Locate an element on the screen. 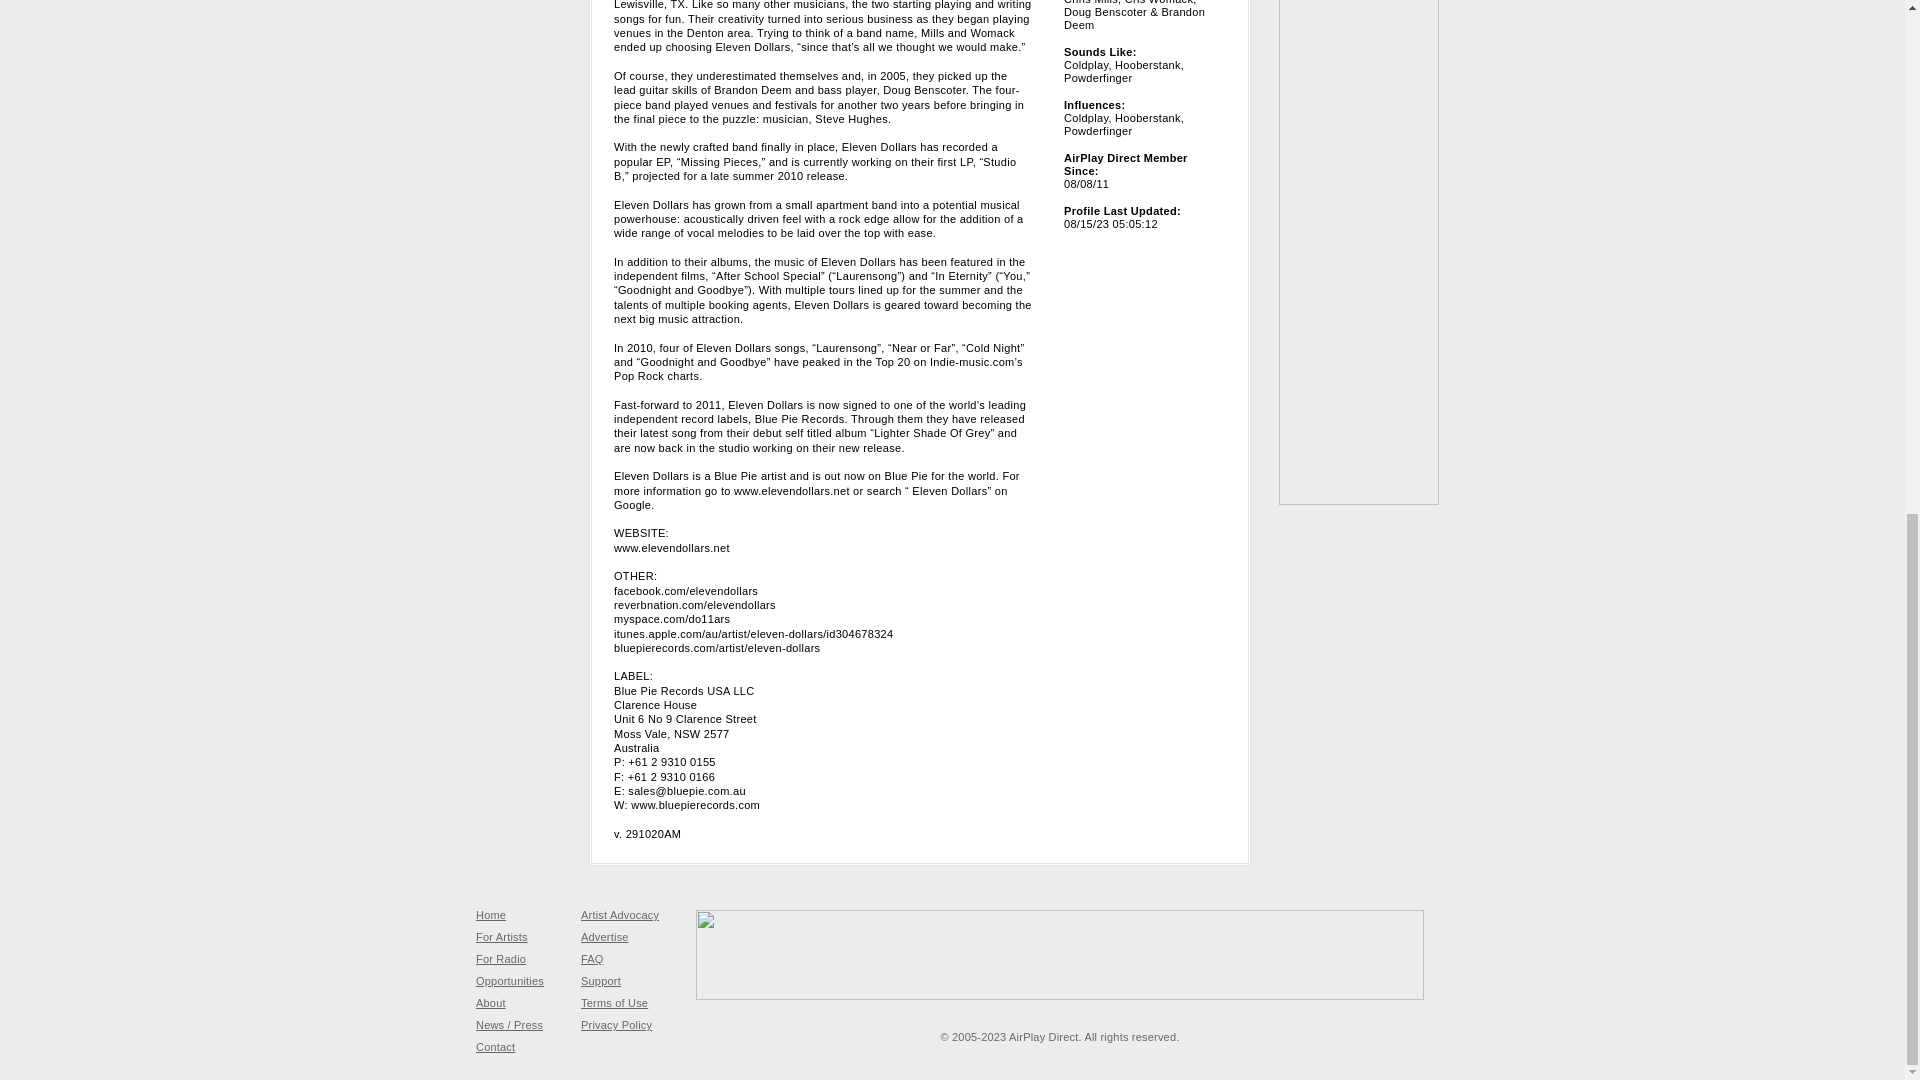  Terms of Use is located at coordinates (614, 1002).